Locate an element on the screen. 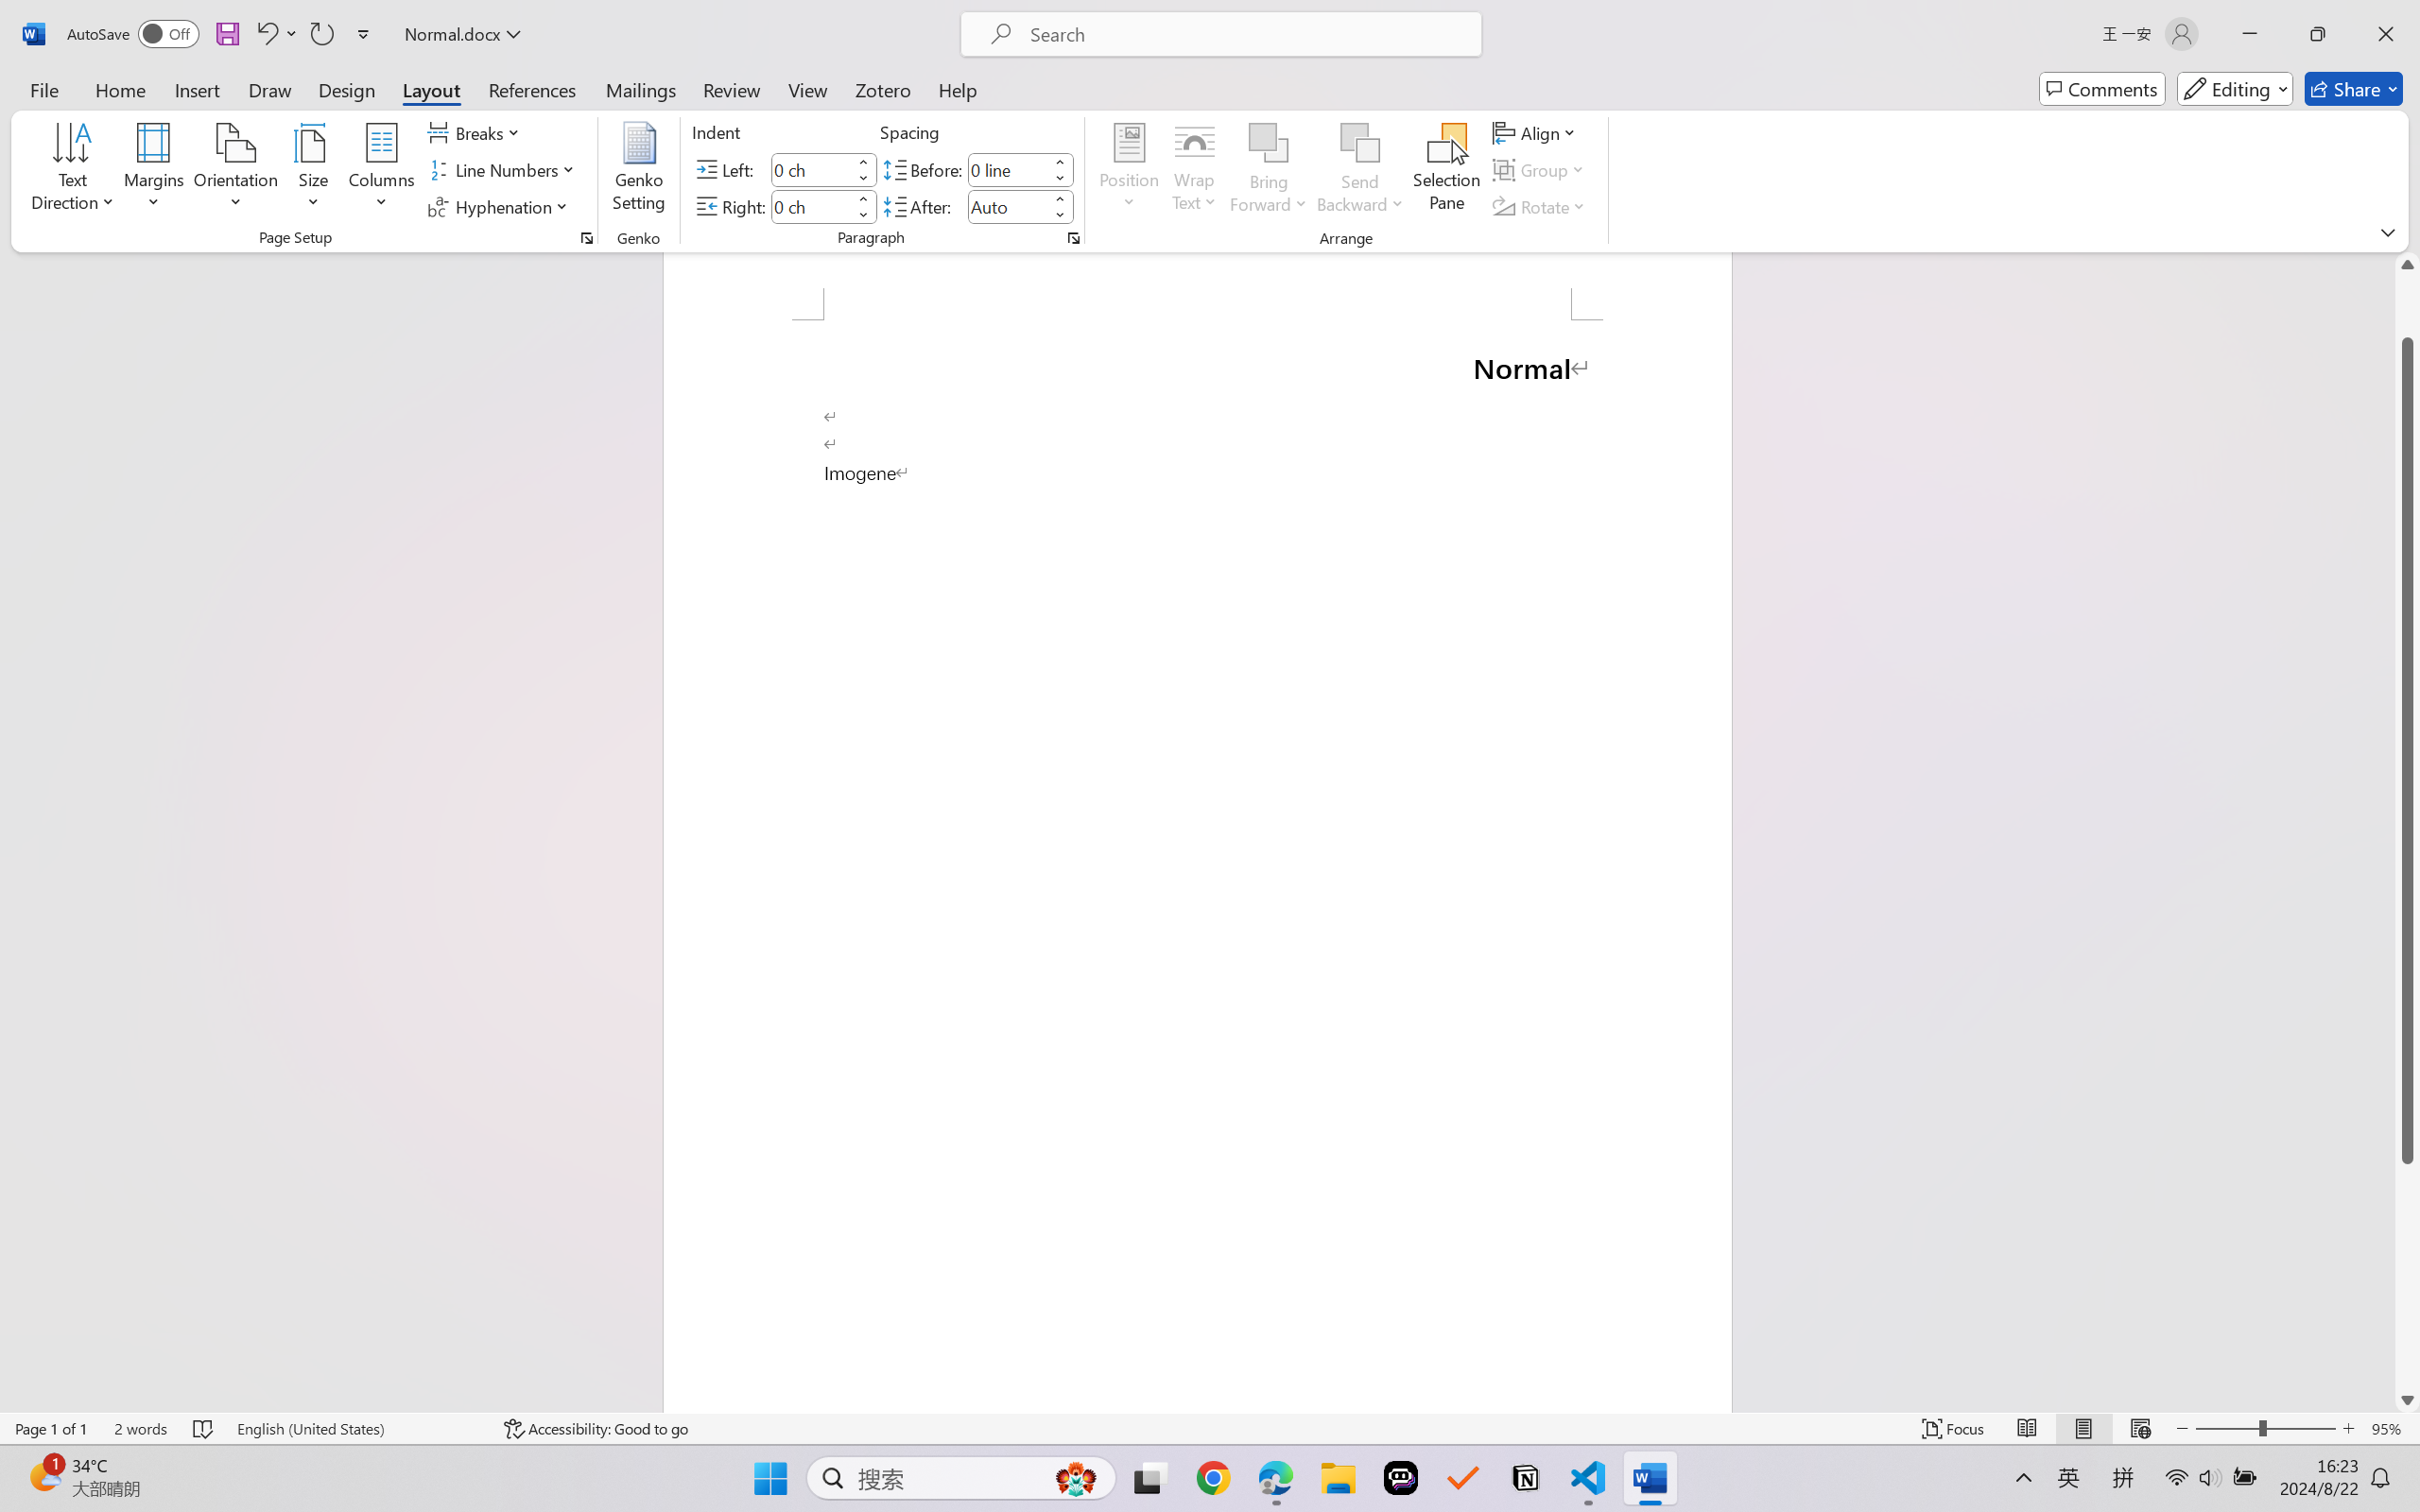  Undo Paragraph Formatting is located at coordinates (276, 34).